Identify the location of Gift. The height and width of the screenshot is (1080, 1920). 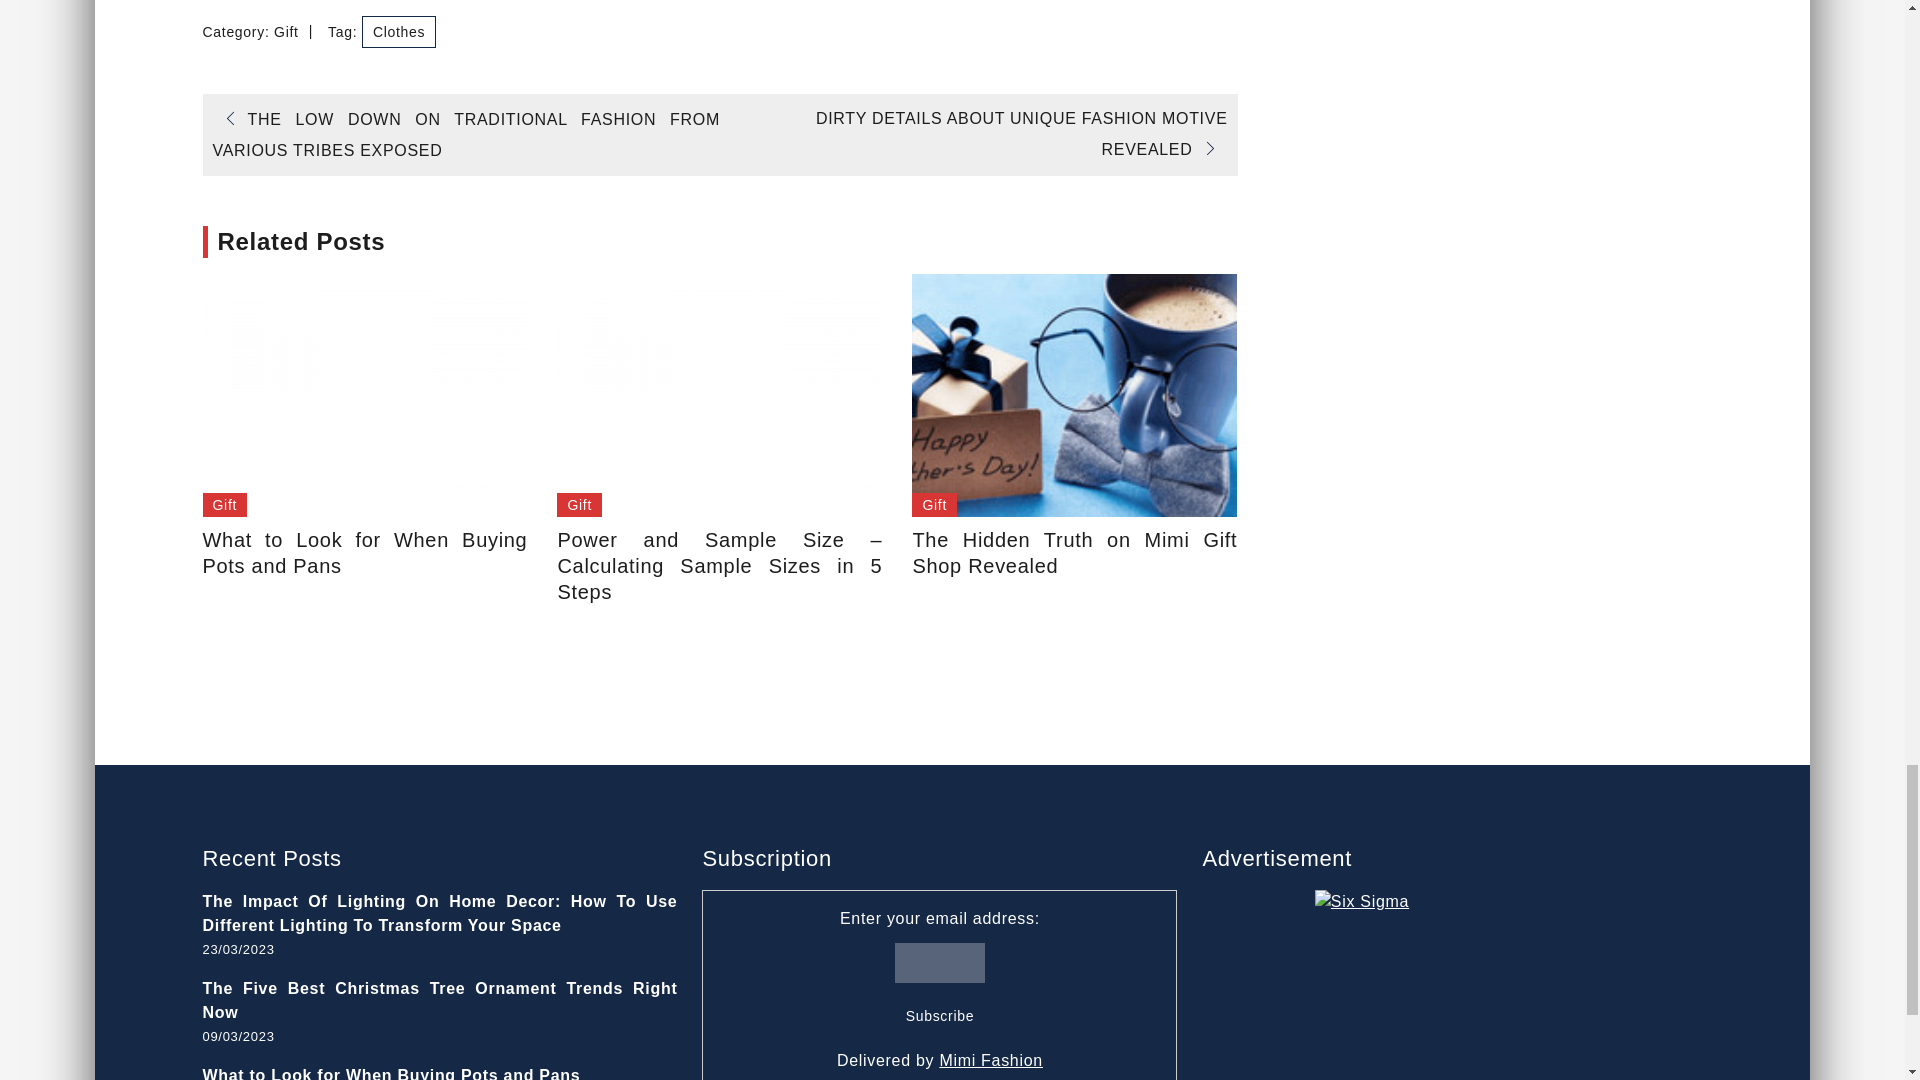
(286, 31).